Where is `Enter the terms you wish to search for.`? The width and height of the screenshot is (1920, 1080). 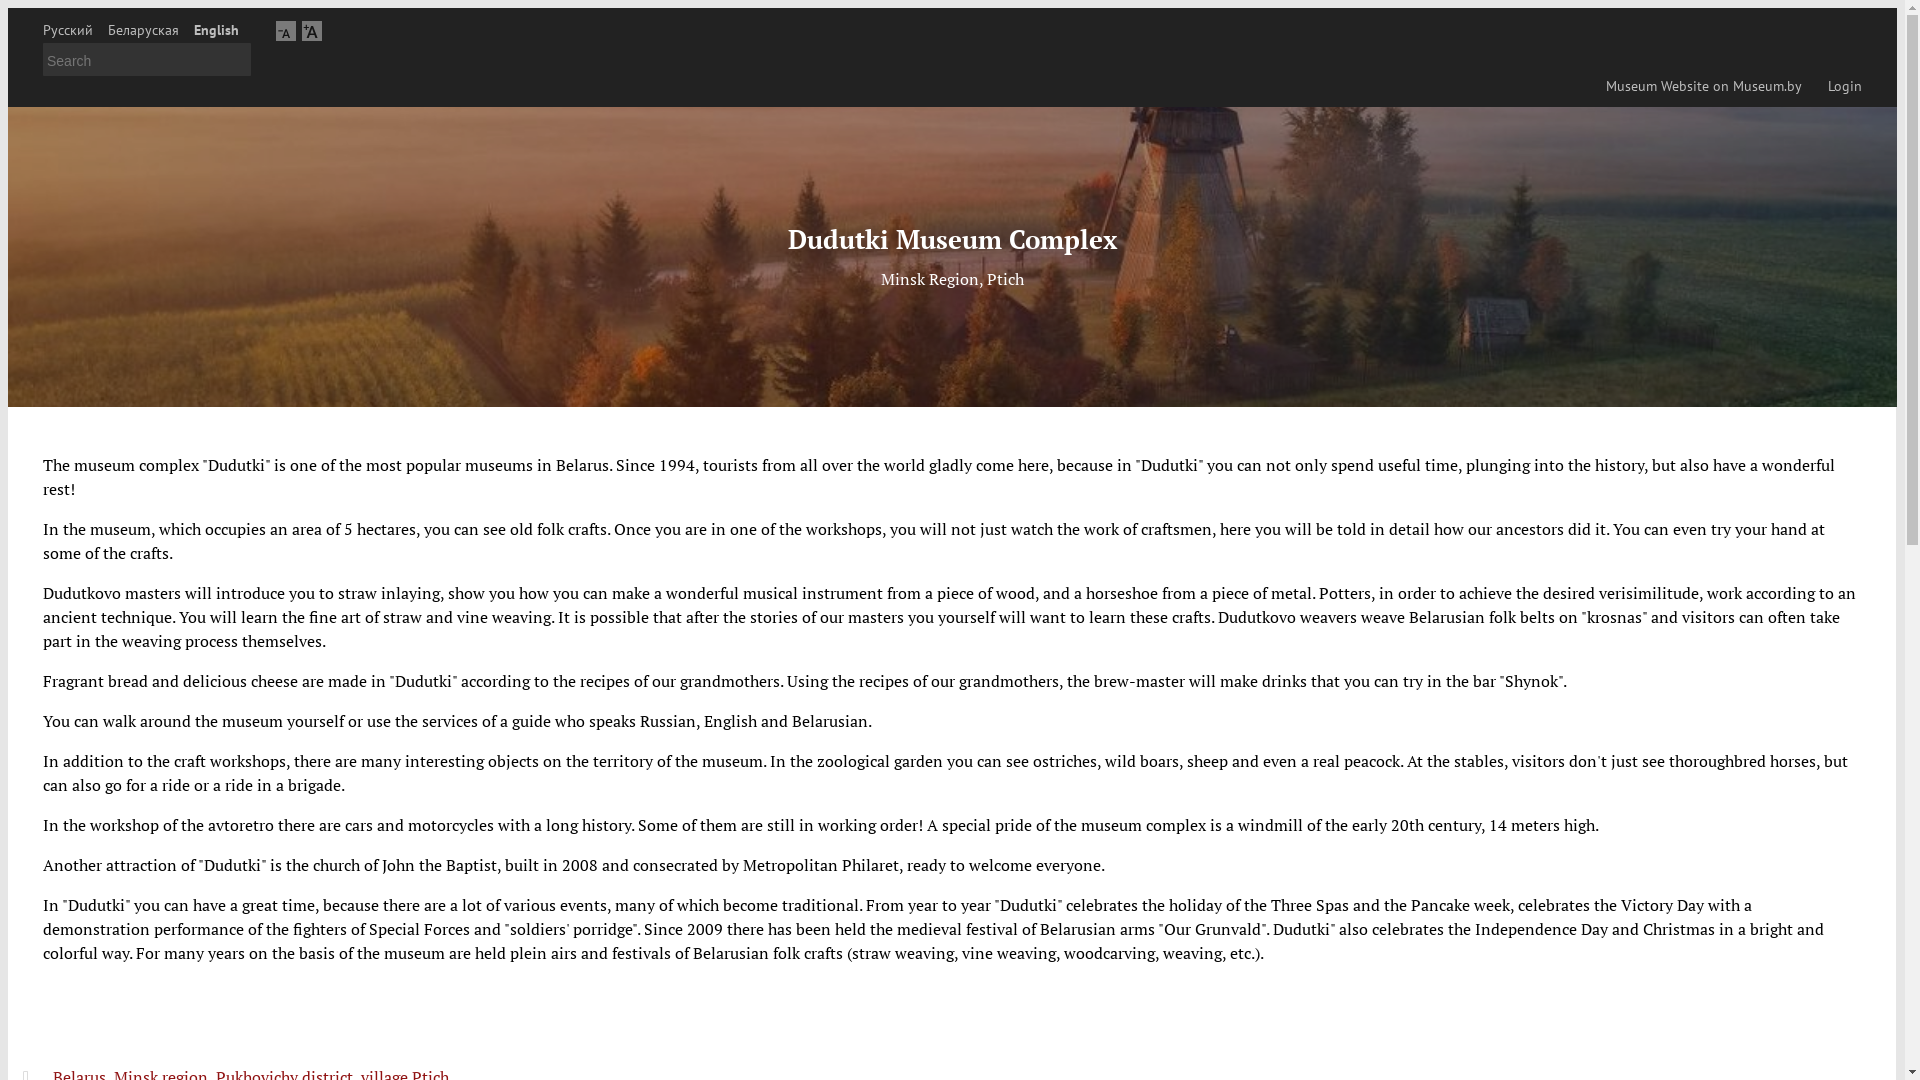 Enter the terms you wish to search for. is located at coordinates (147, 60).